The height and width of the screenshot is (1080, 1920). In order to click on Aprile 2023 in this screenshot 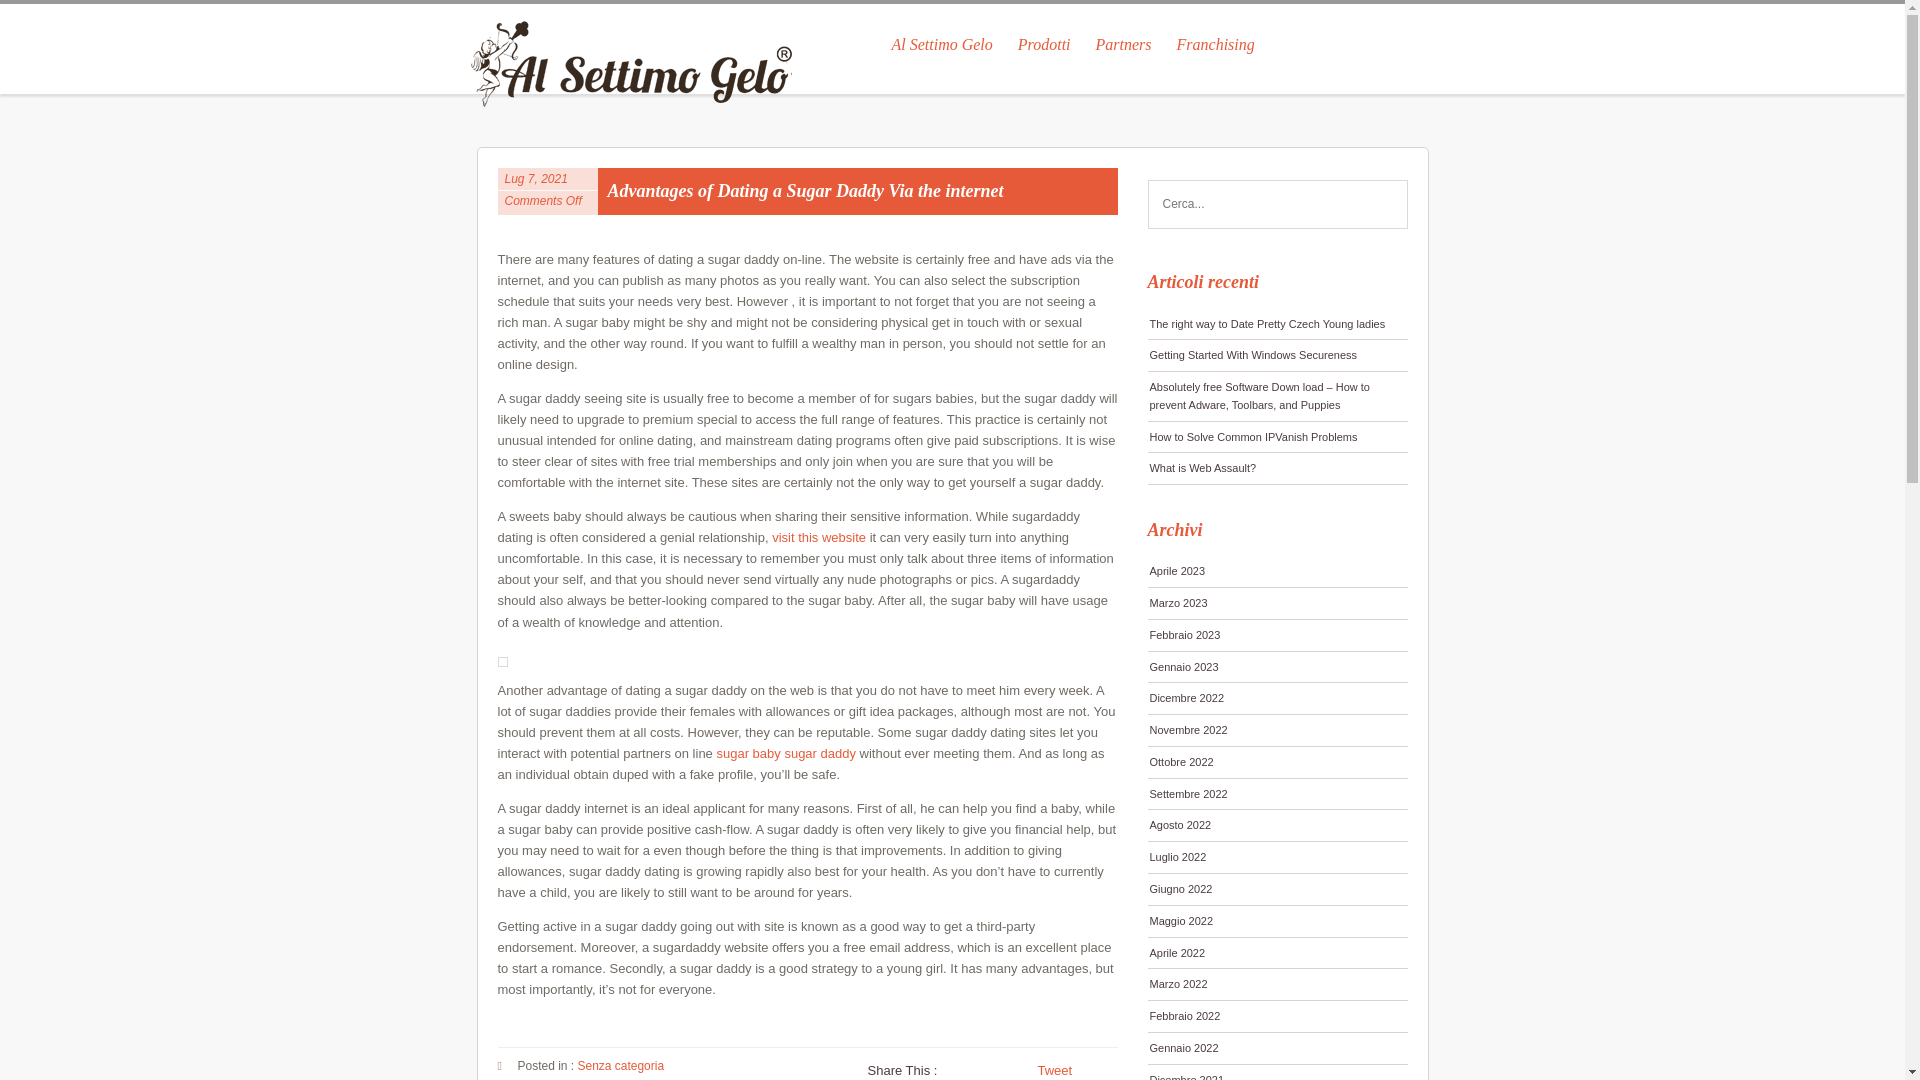, I will do `click(1278, 572)`.